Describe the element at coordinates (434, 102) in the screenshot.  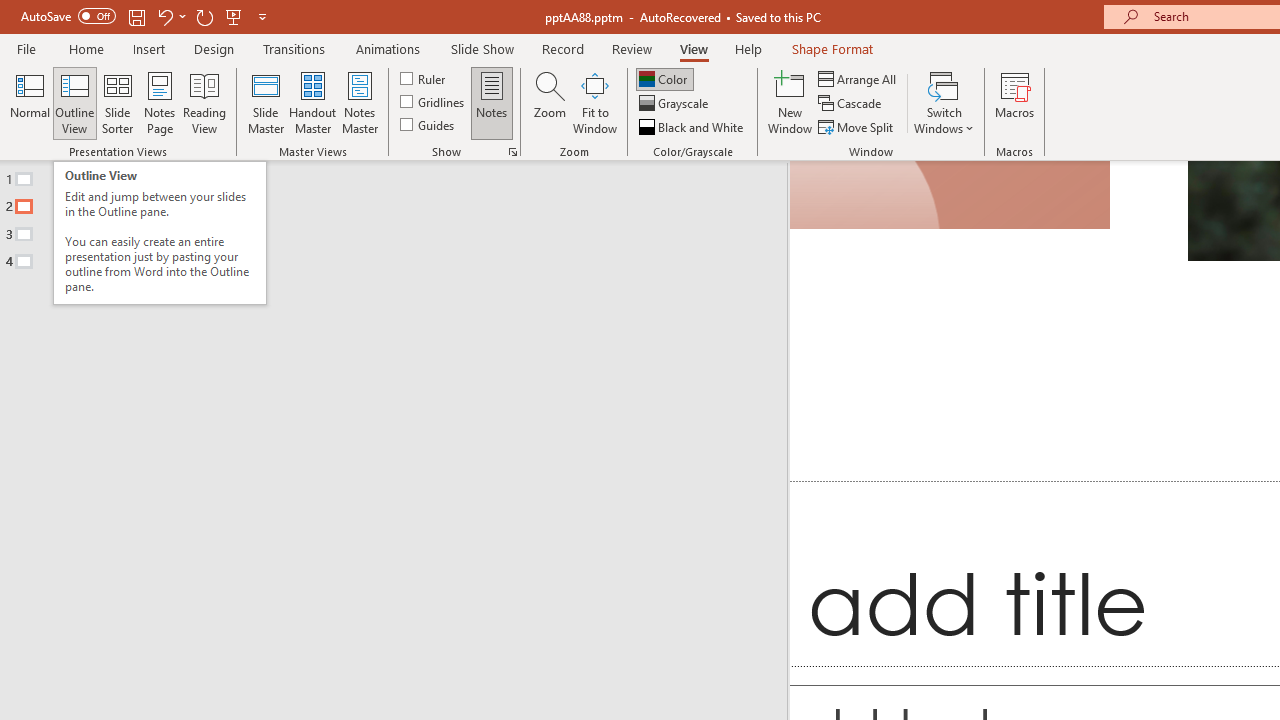
I see `Gridlines` at that location.